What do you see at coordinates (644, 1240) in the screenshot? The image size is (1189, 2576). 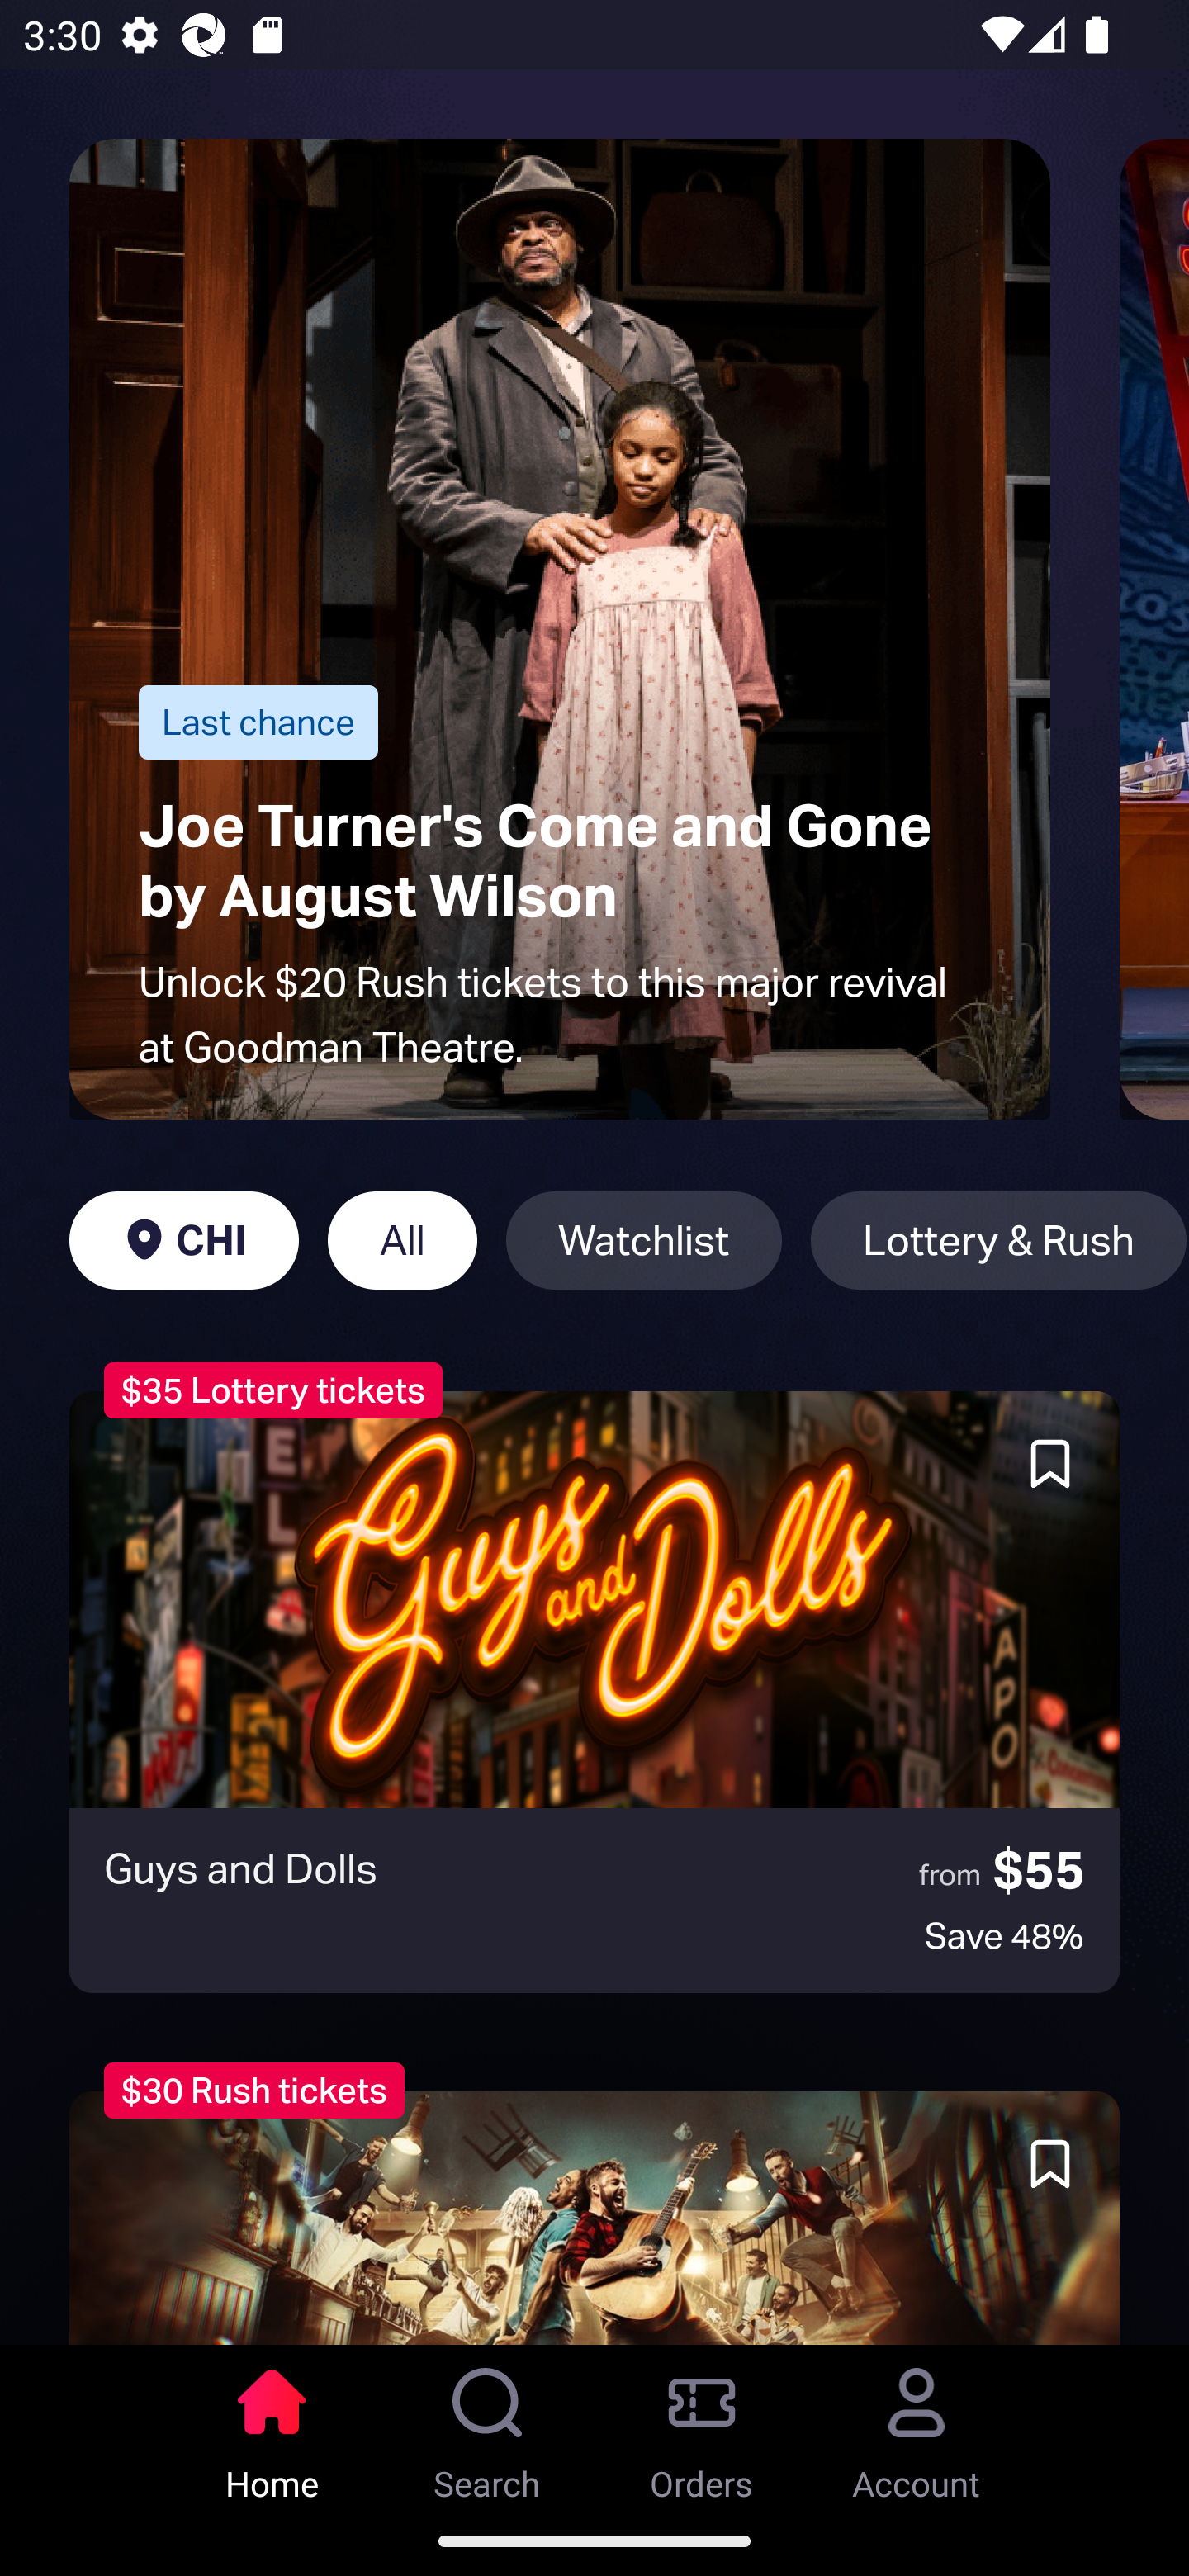 I see `Watchlist` at bounding box center [644, 1240].